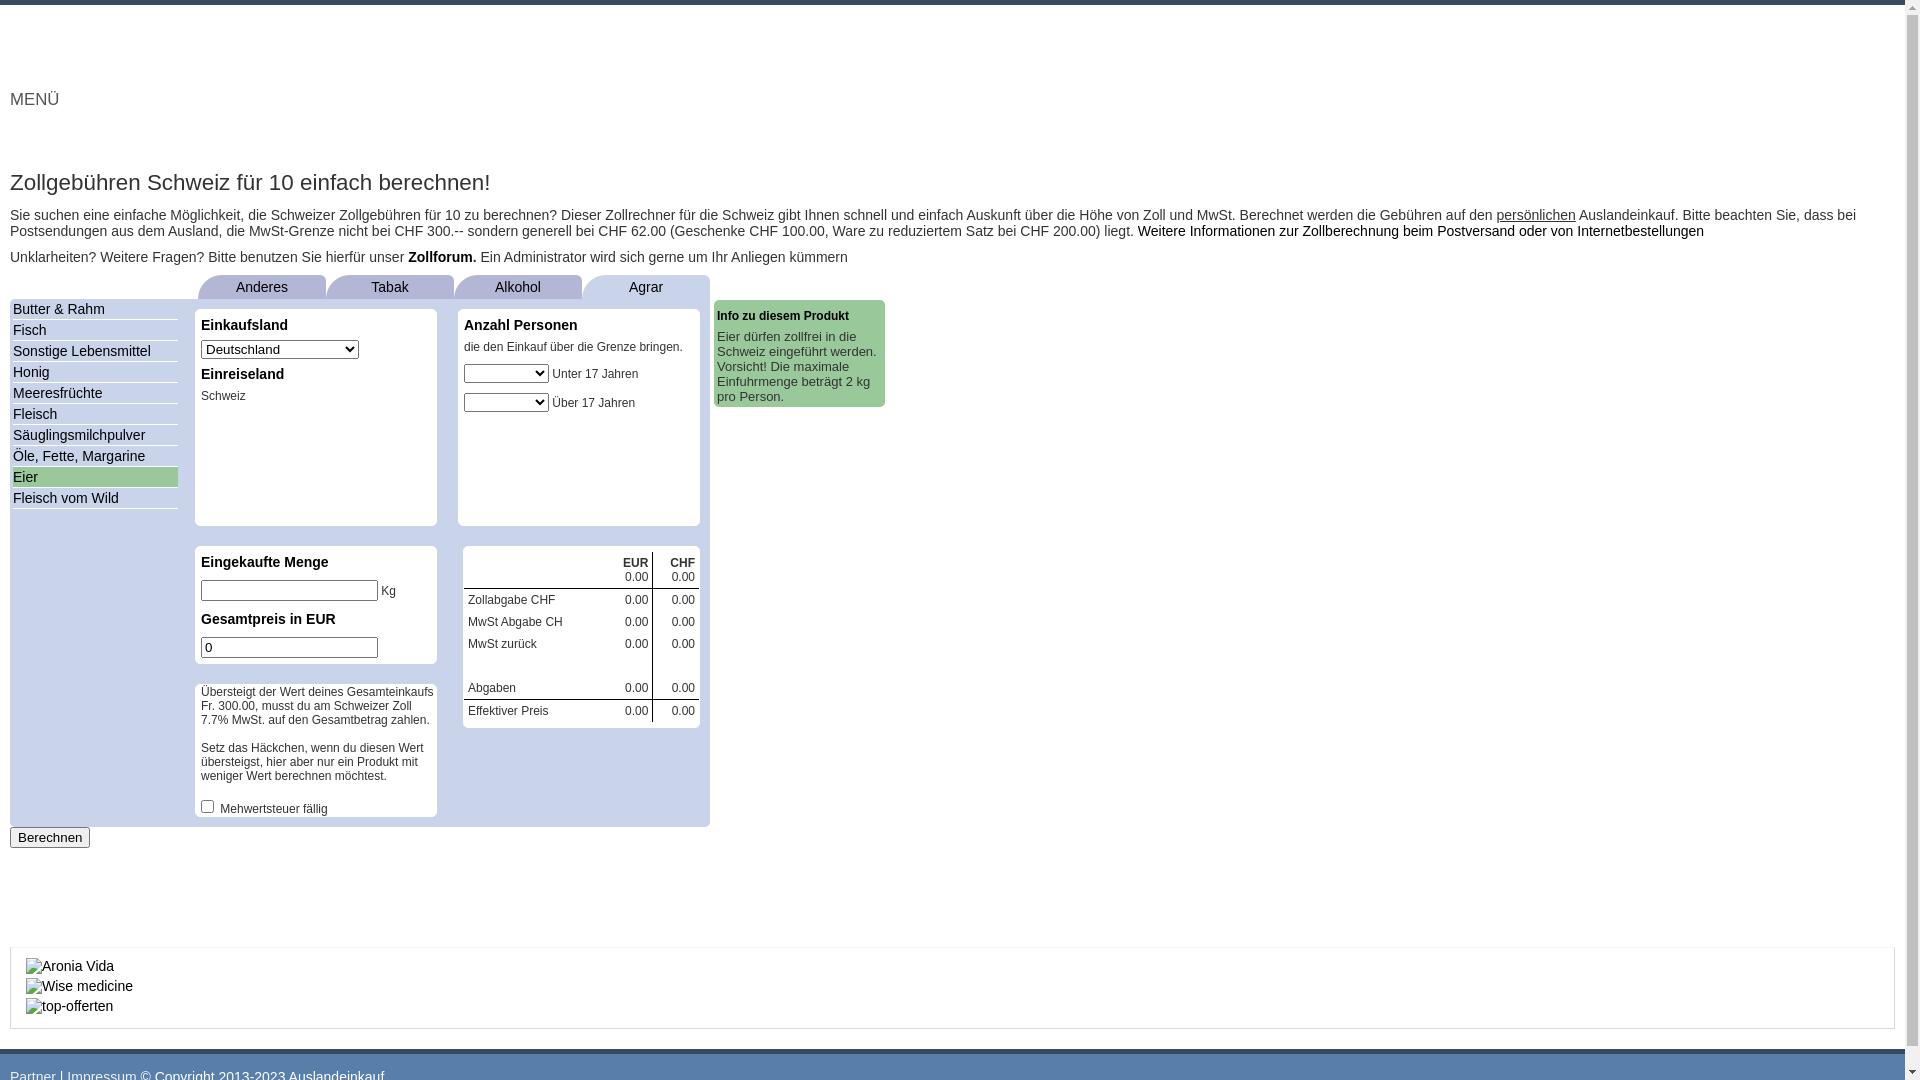  Describe the element at coordinates (390, 287) in the screenshot. I see `Tabak` at that location.